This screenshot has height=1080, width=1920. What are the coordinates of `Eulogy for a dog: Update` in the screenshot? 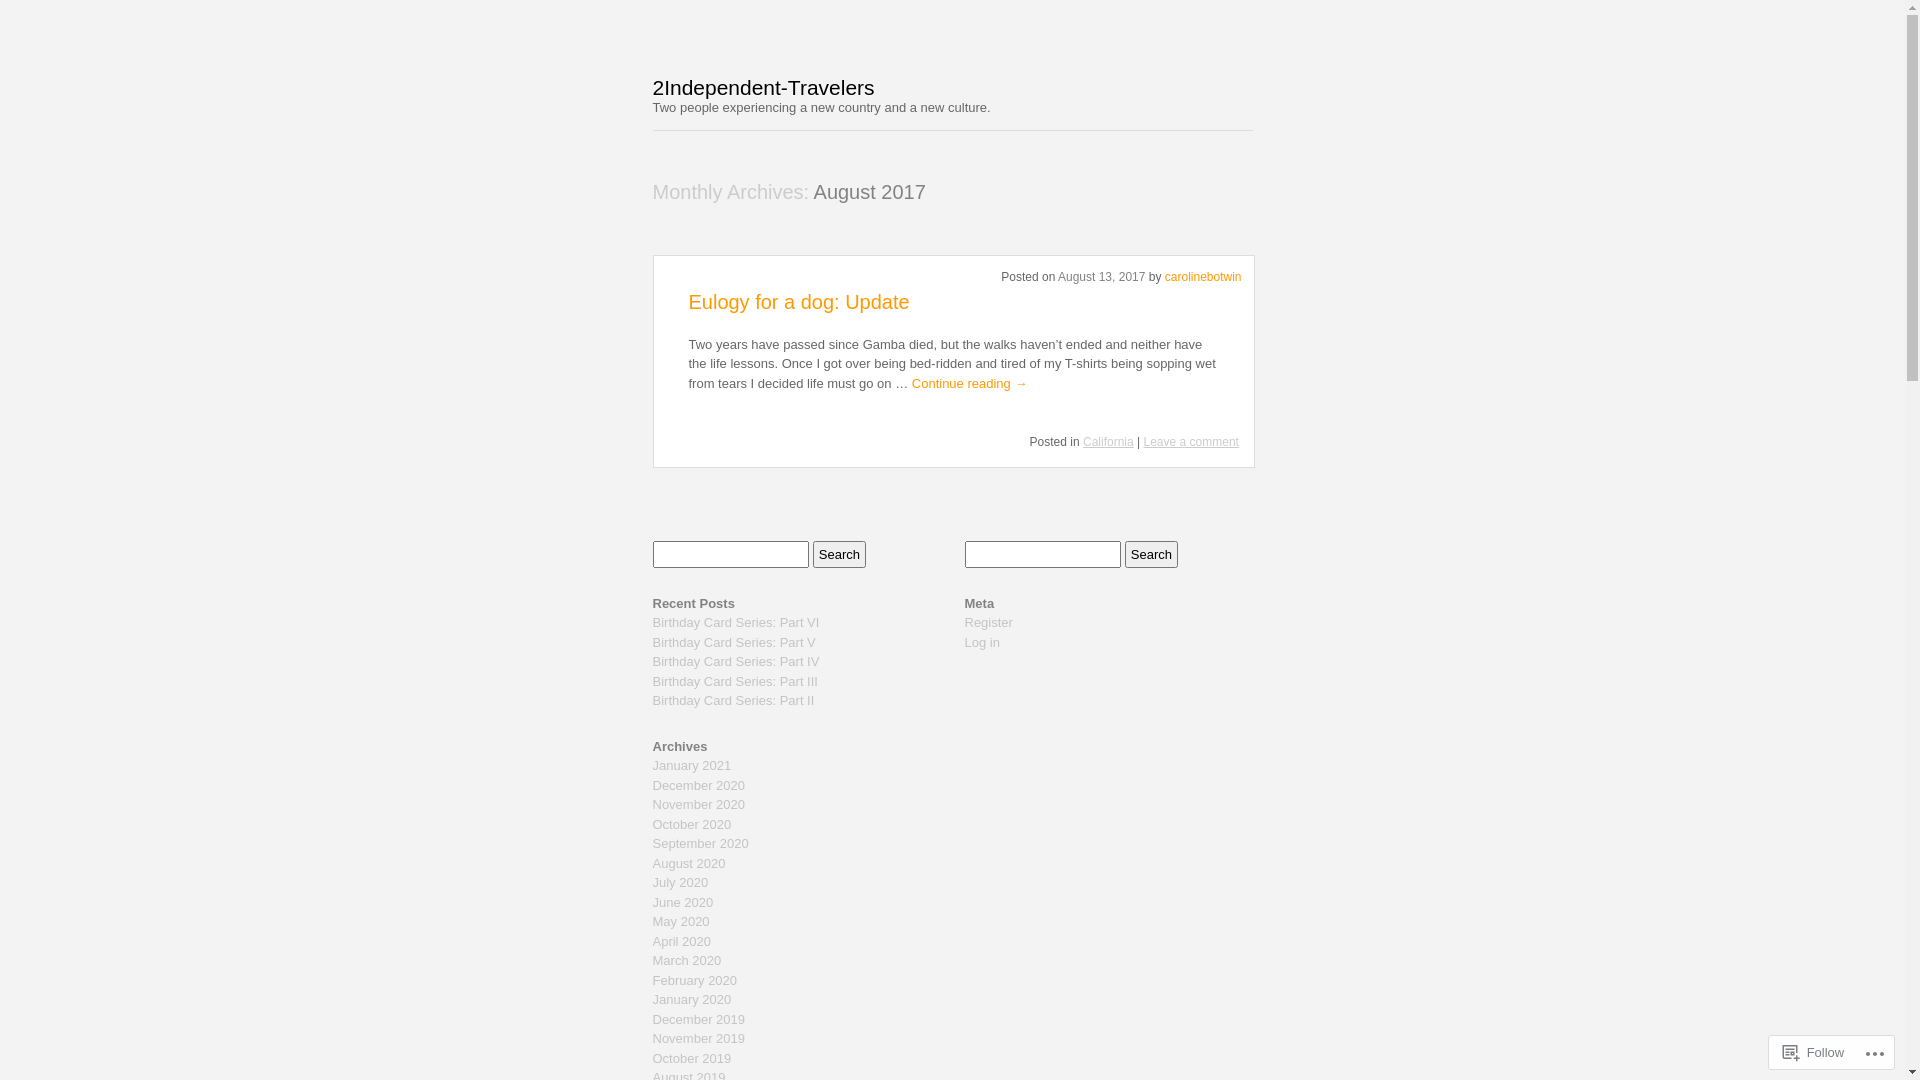 It's located at (798, 302).